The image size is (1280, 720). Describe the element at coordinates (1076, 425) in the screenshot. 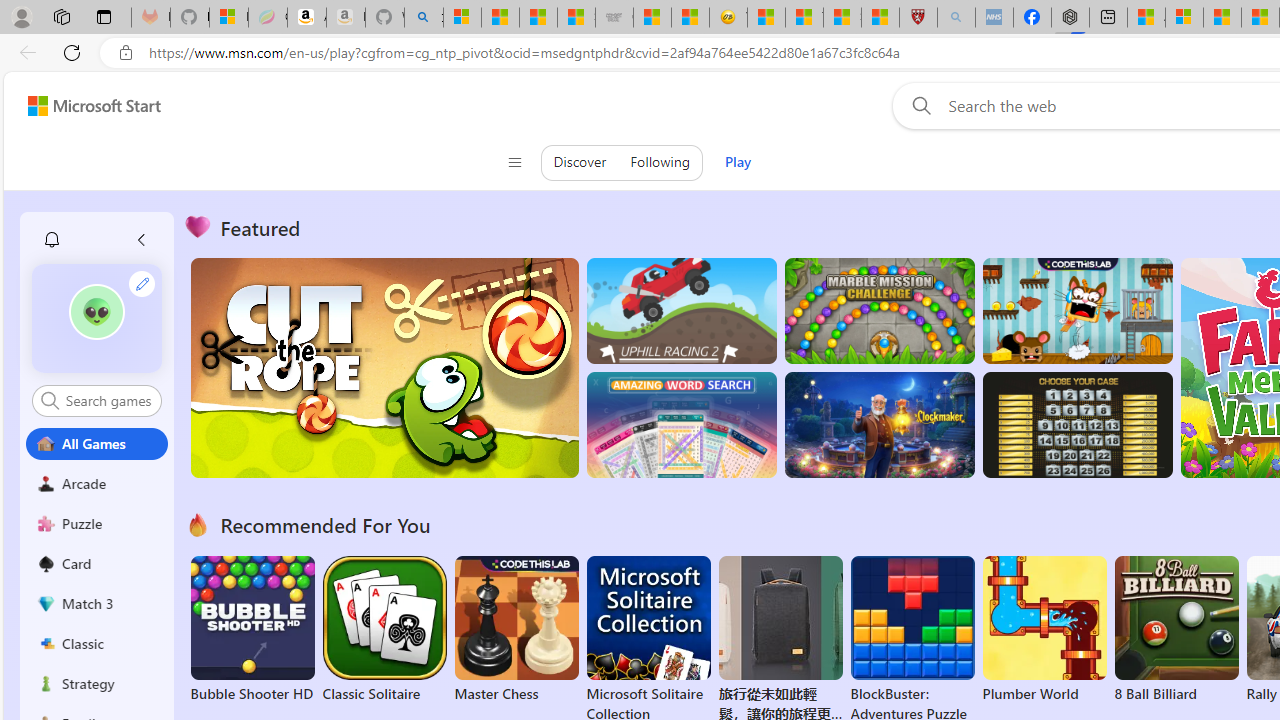

I see `Deal or No Deal` at that location.